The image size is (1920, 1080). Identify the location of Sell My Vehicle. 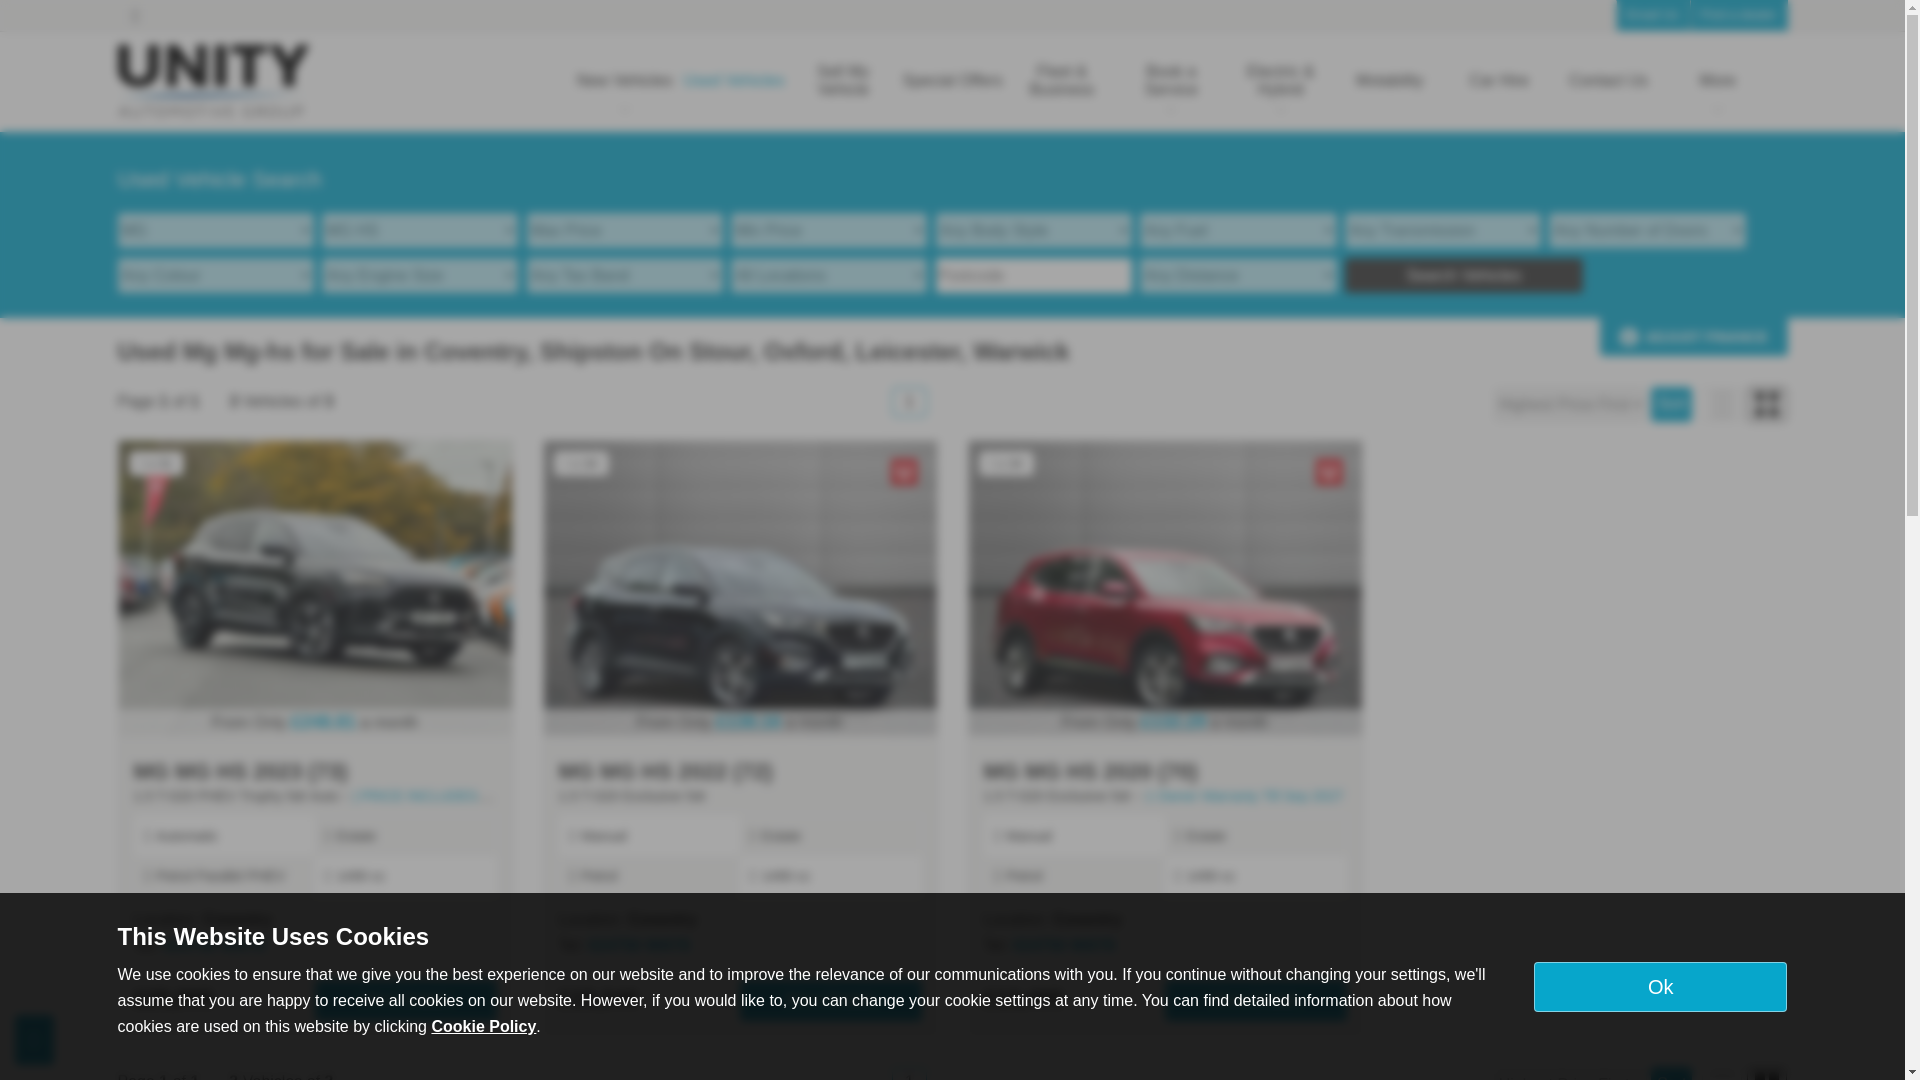
(844, 80).